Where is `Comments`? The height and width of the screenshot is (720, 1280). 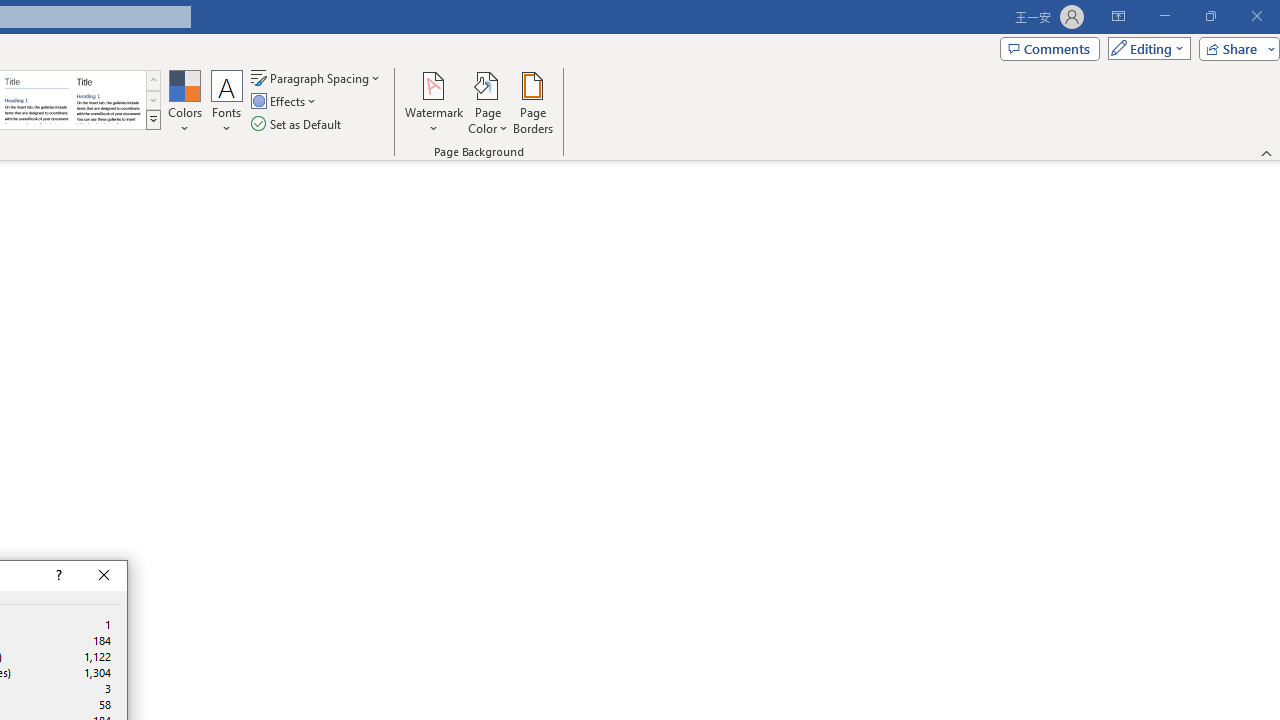
Comments is located at coordinates (1049, 48).